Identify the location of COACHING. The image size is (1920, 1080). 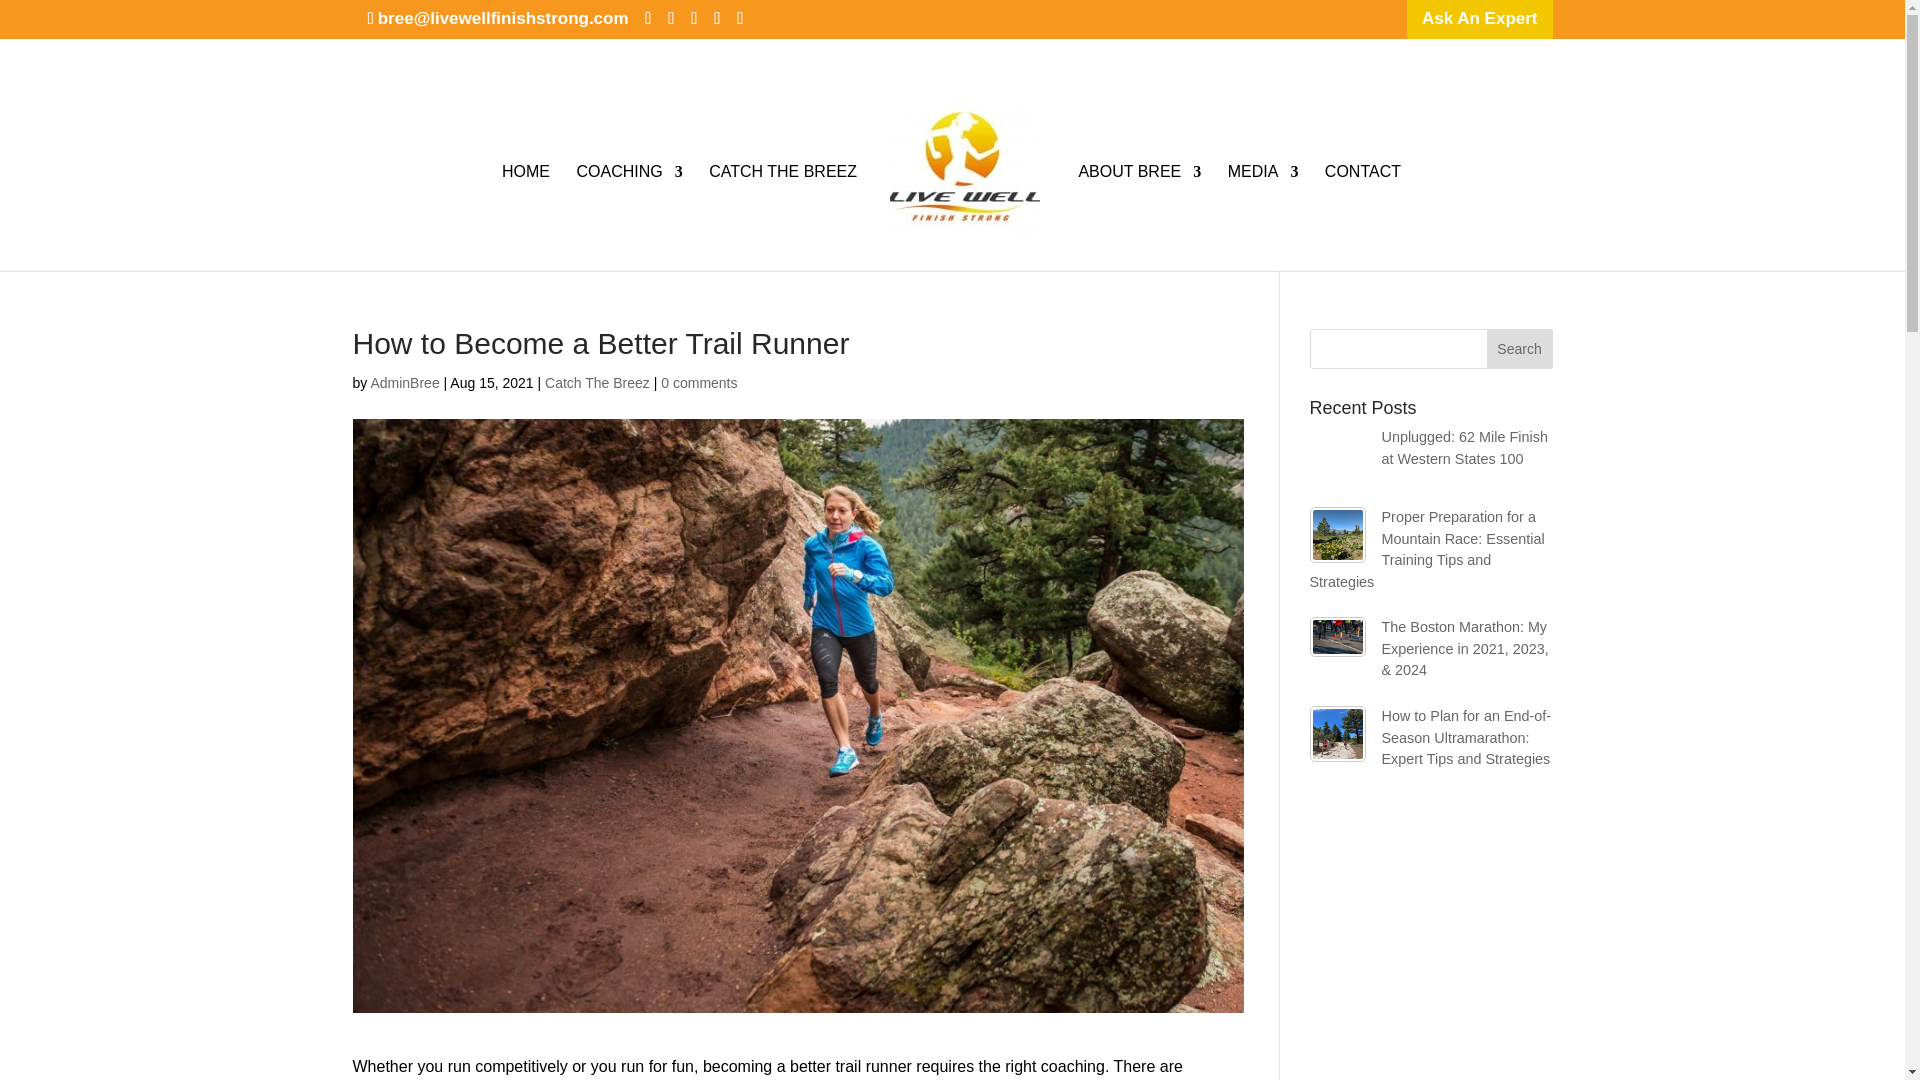
(628, 218).